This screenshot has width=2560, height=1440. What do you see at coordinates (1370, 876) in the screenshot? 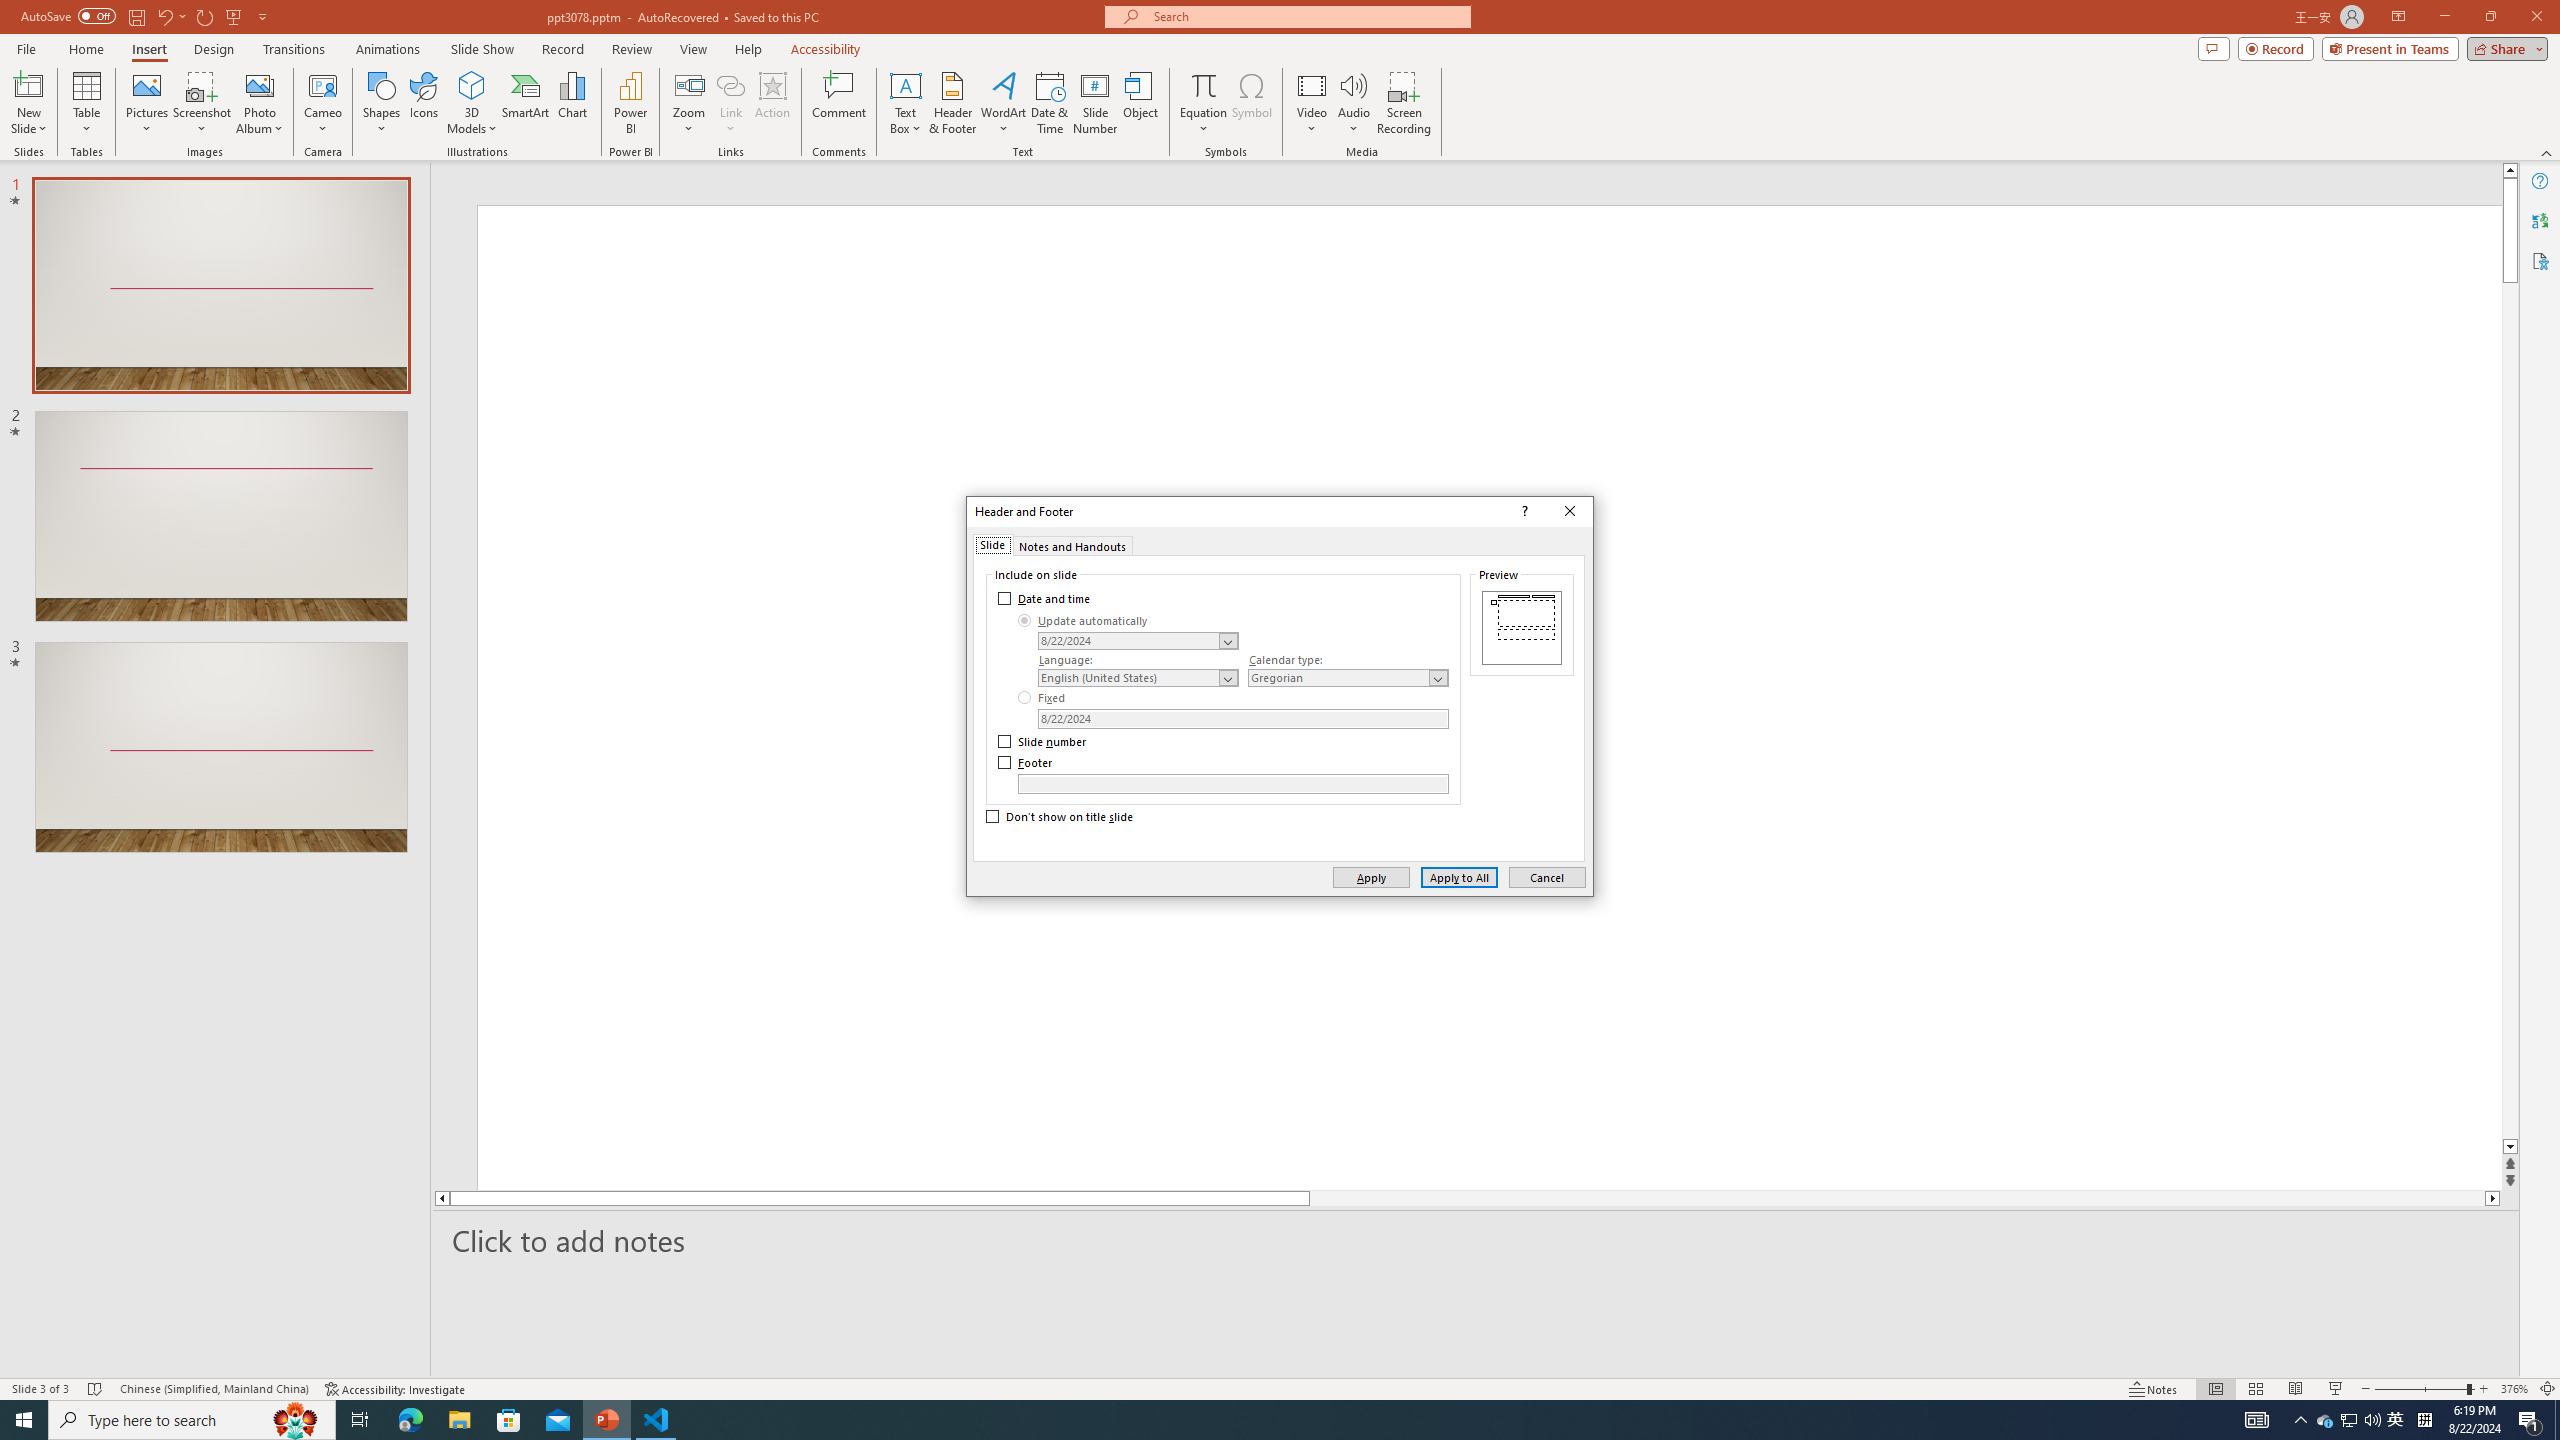
I see `Apply` at bounding box center [1370, 876].